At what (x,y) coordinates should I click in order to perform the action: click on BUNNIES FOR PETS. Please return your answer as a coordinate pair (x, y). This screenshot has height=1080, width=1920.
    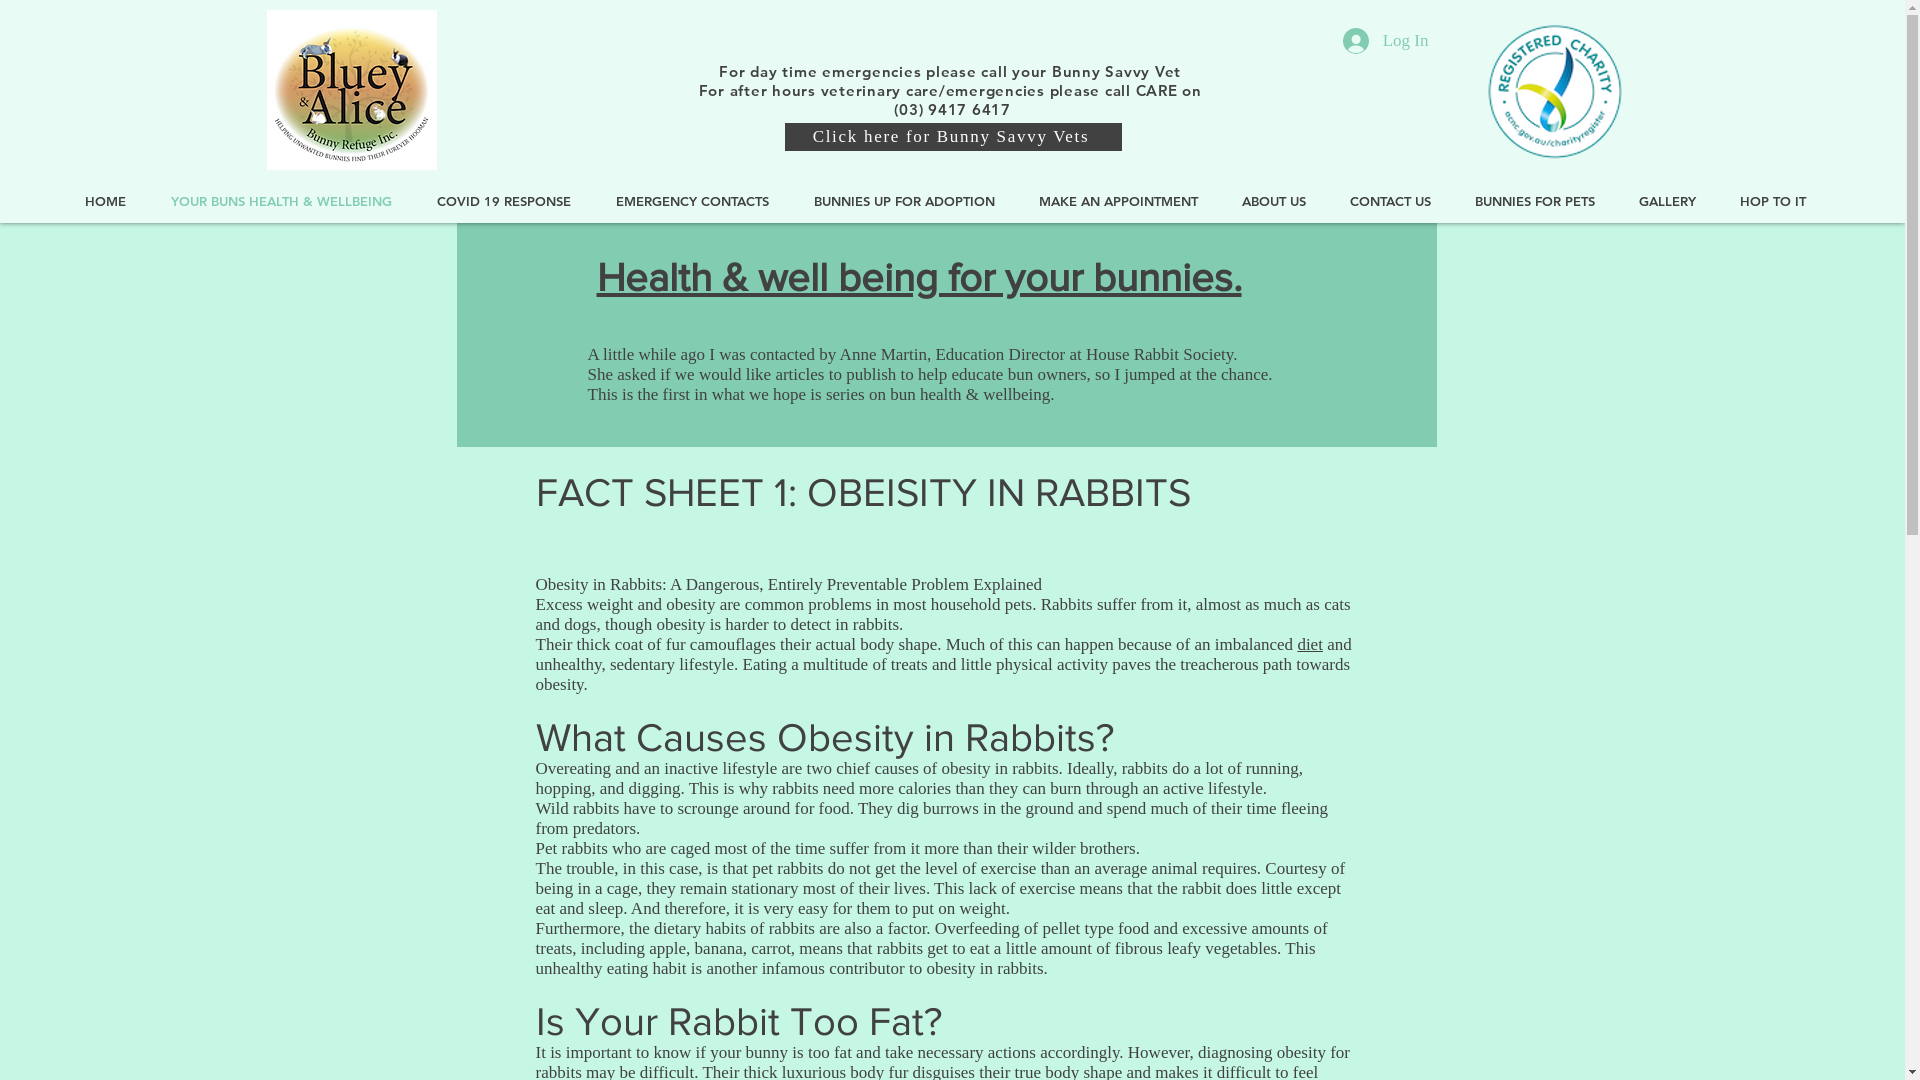
    Looking at the image, I should click on (1542, 202).